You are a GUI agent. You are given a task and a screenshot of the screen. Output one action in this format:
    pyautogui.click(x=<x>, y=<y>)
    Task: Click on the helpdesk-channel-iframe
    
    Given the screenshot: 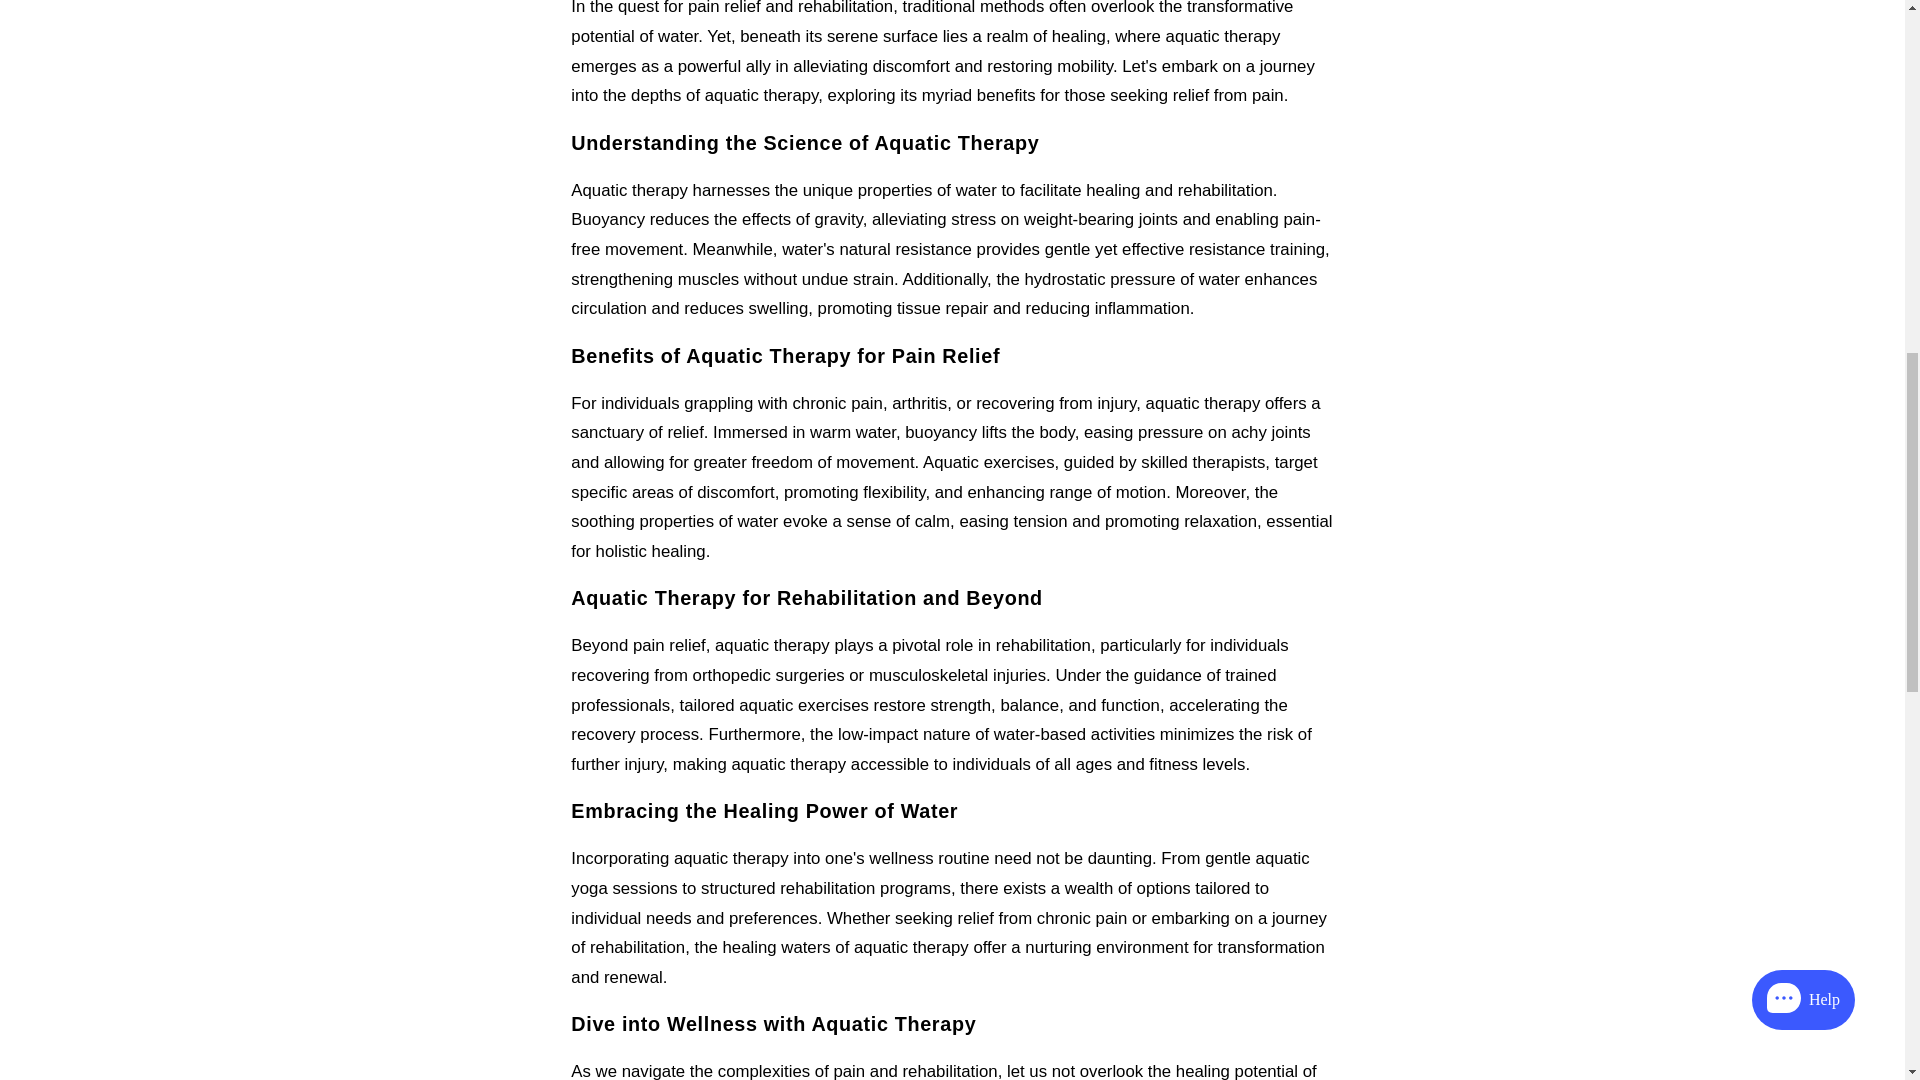 What is the action you would take?
    pyautogui.click(x=1668, y=204)
    